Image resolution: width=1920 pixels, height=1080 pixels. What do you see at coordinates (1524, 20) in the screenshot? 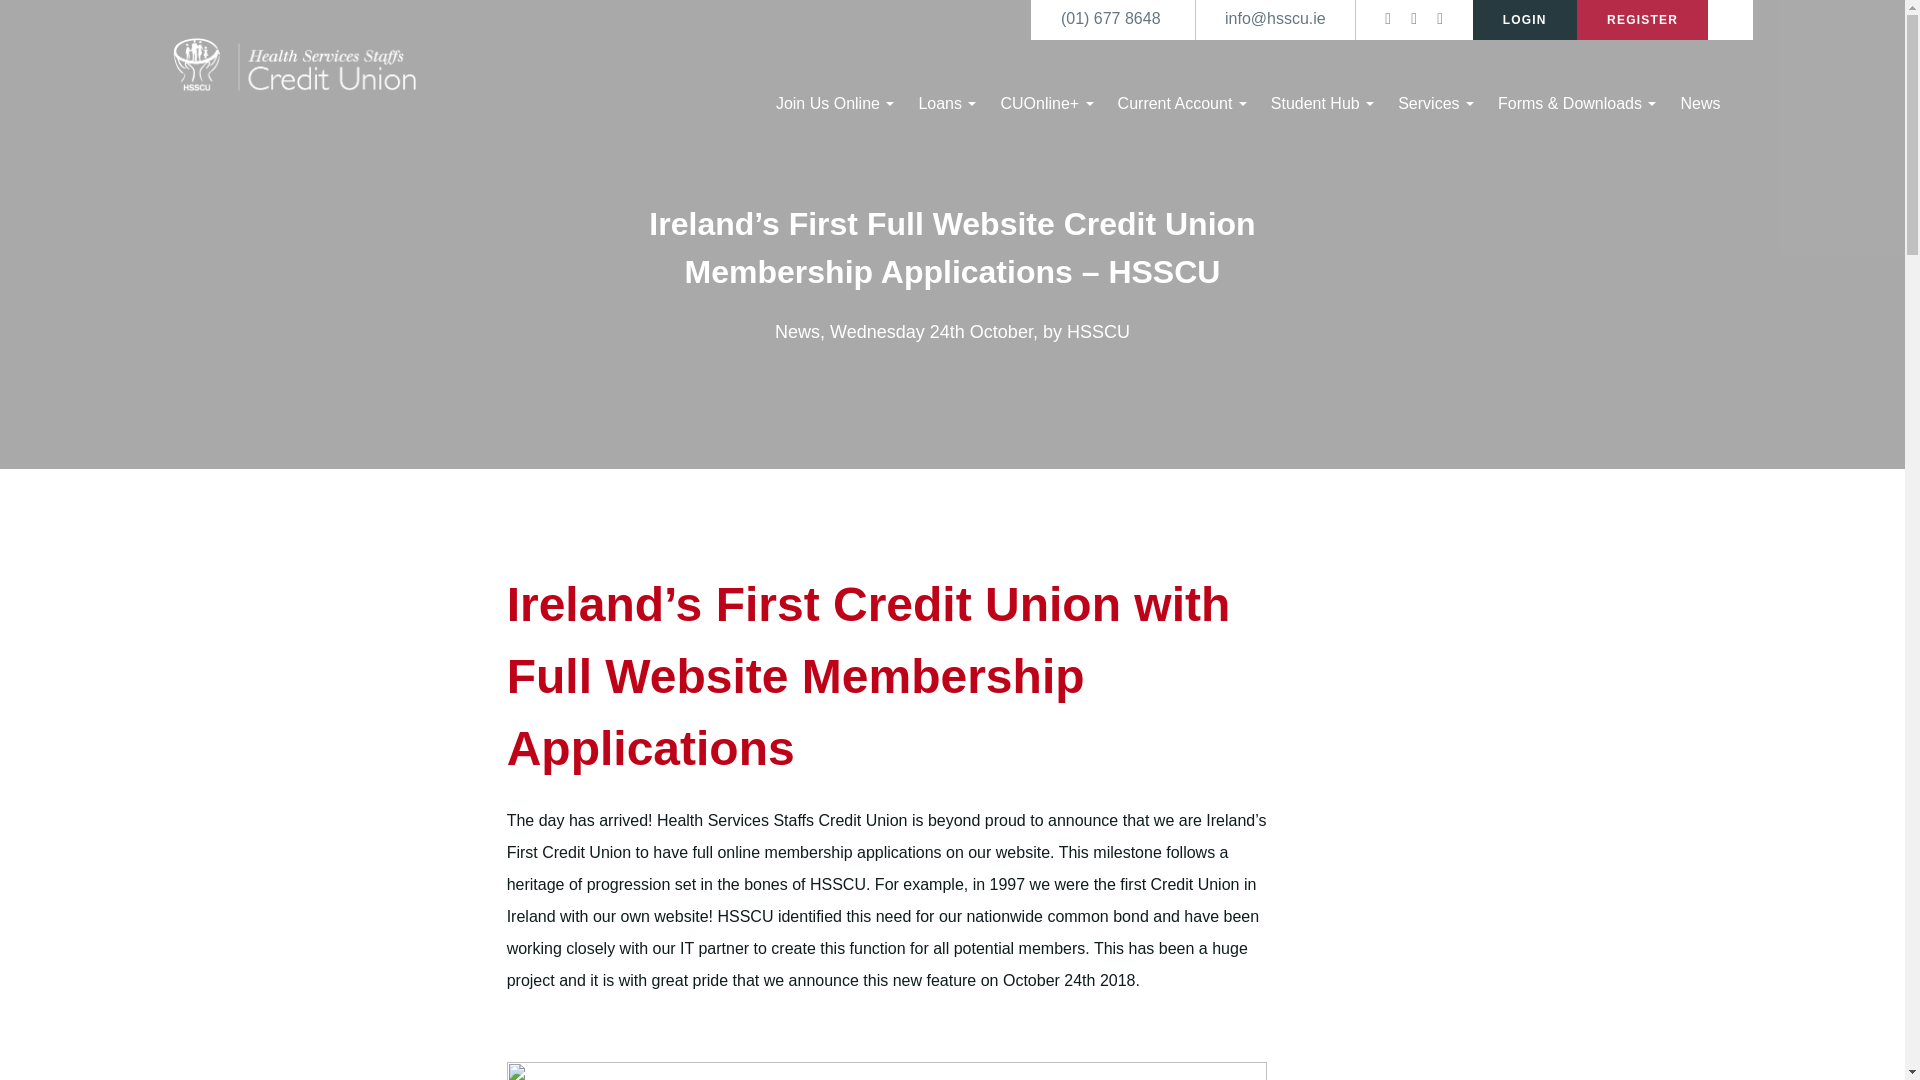
I see `LOGIN` at bounding box center [1524, 20].